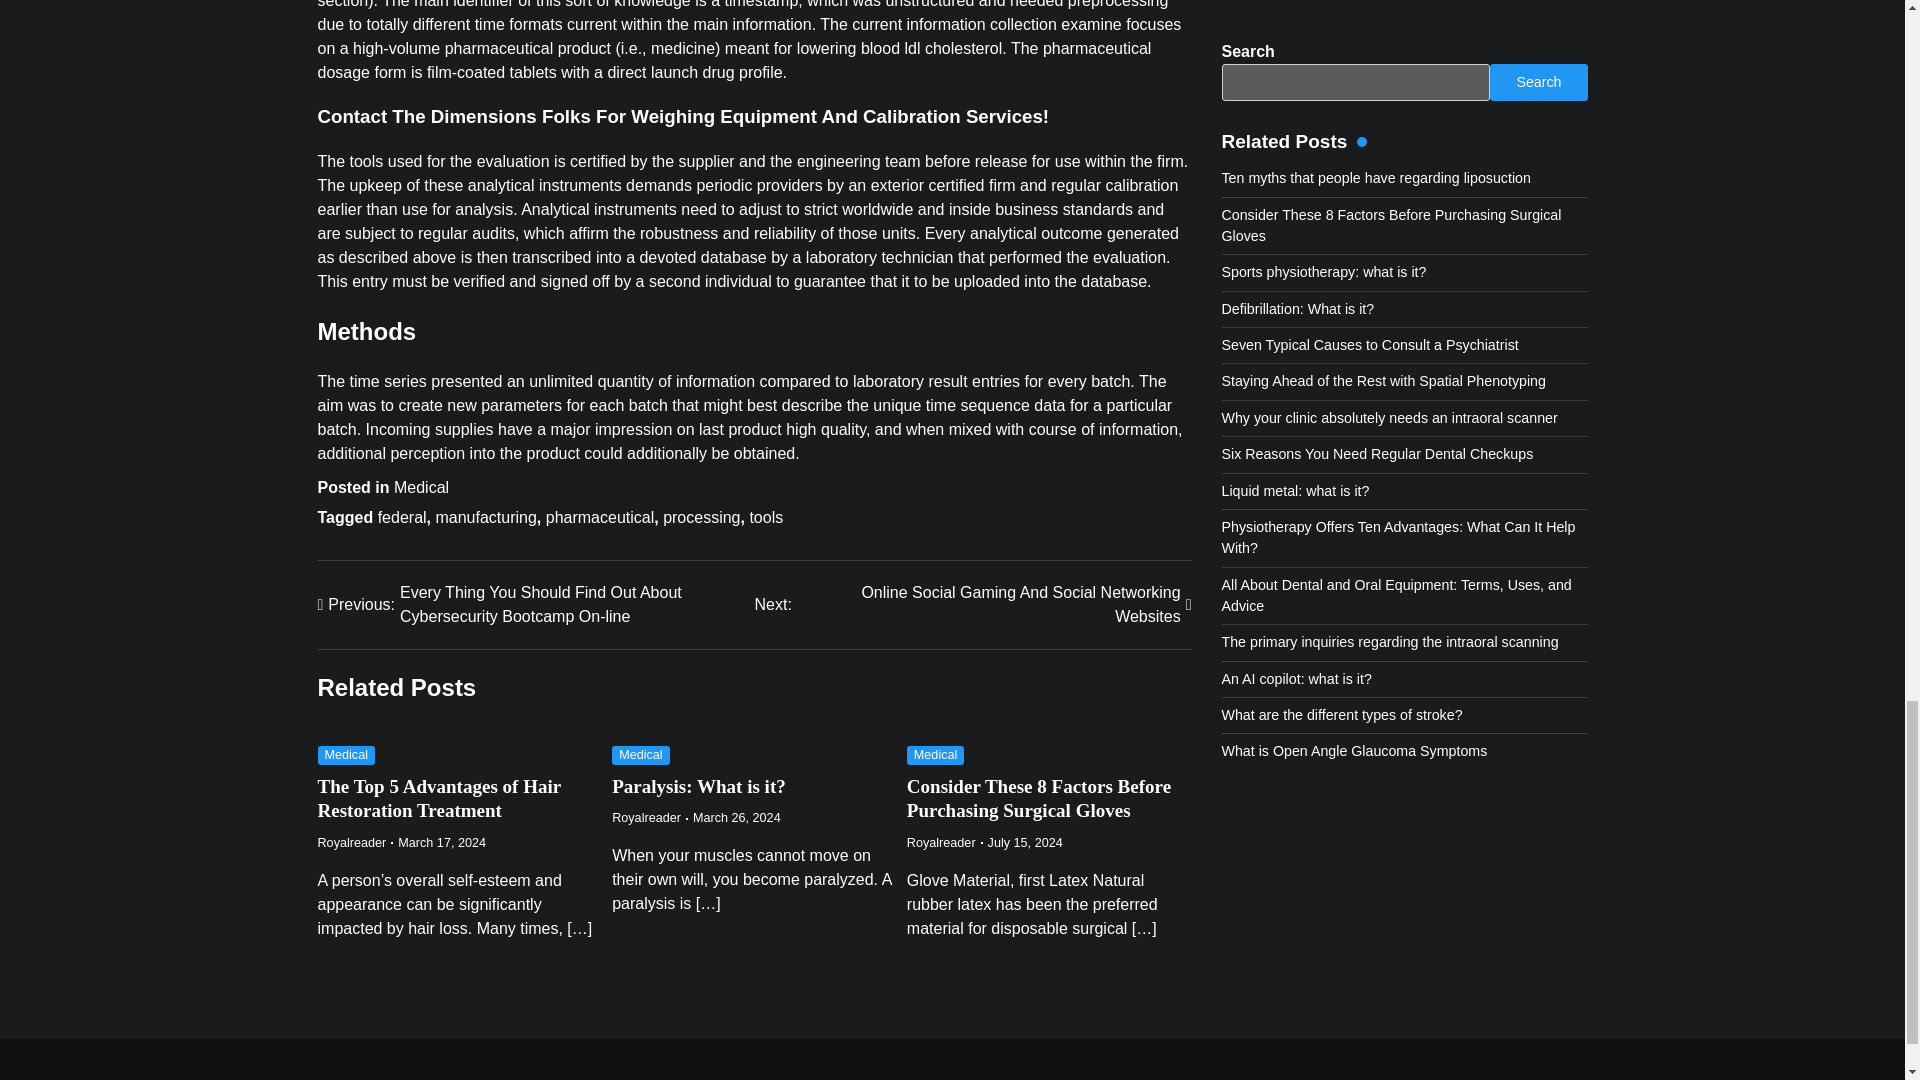 Image resolution: width=1920 pixels, height=1080 pixels. I want to click on Consider These 8 Factors Before Purchasing Surgical Gloves, so click(646, 818).